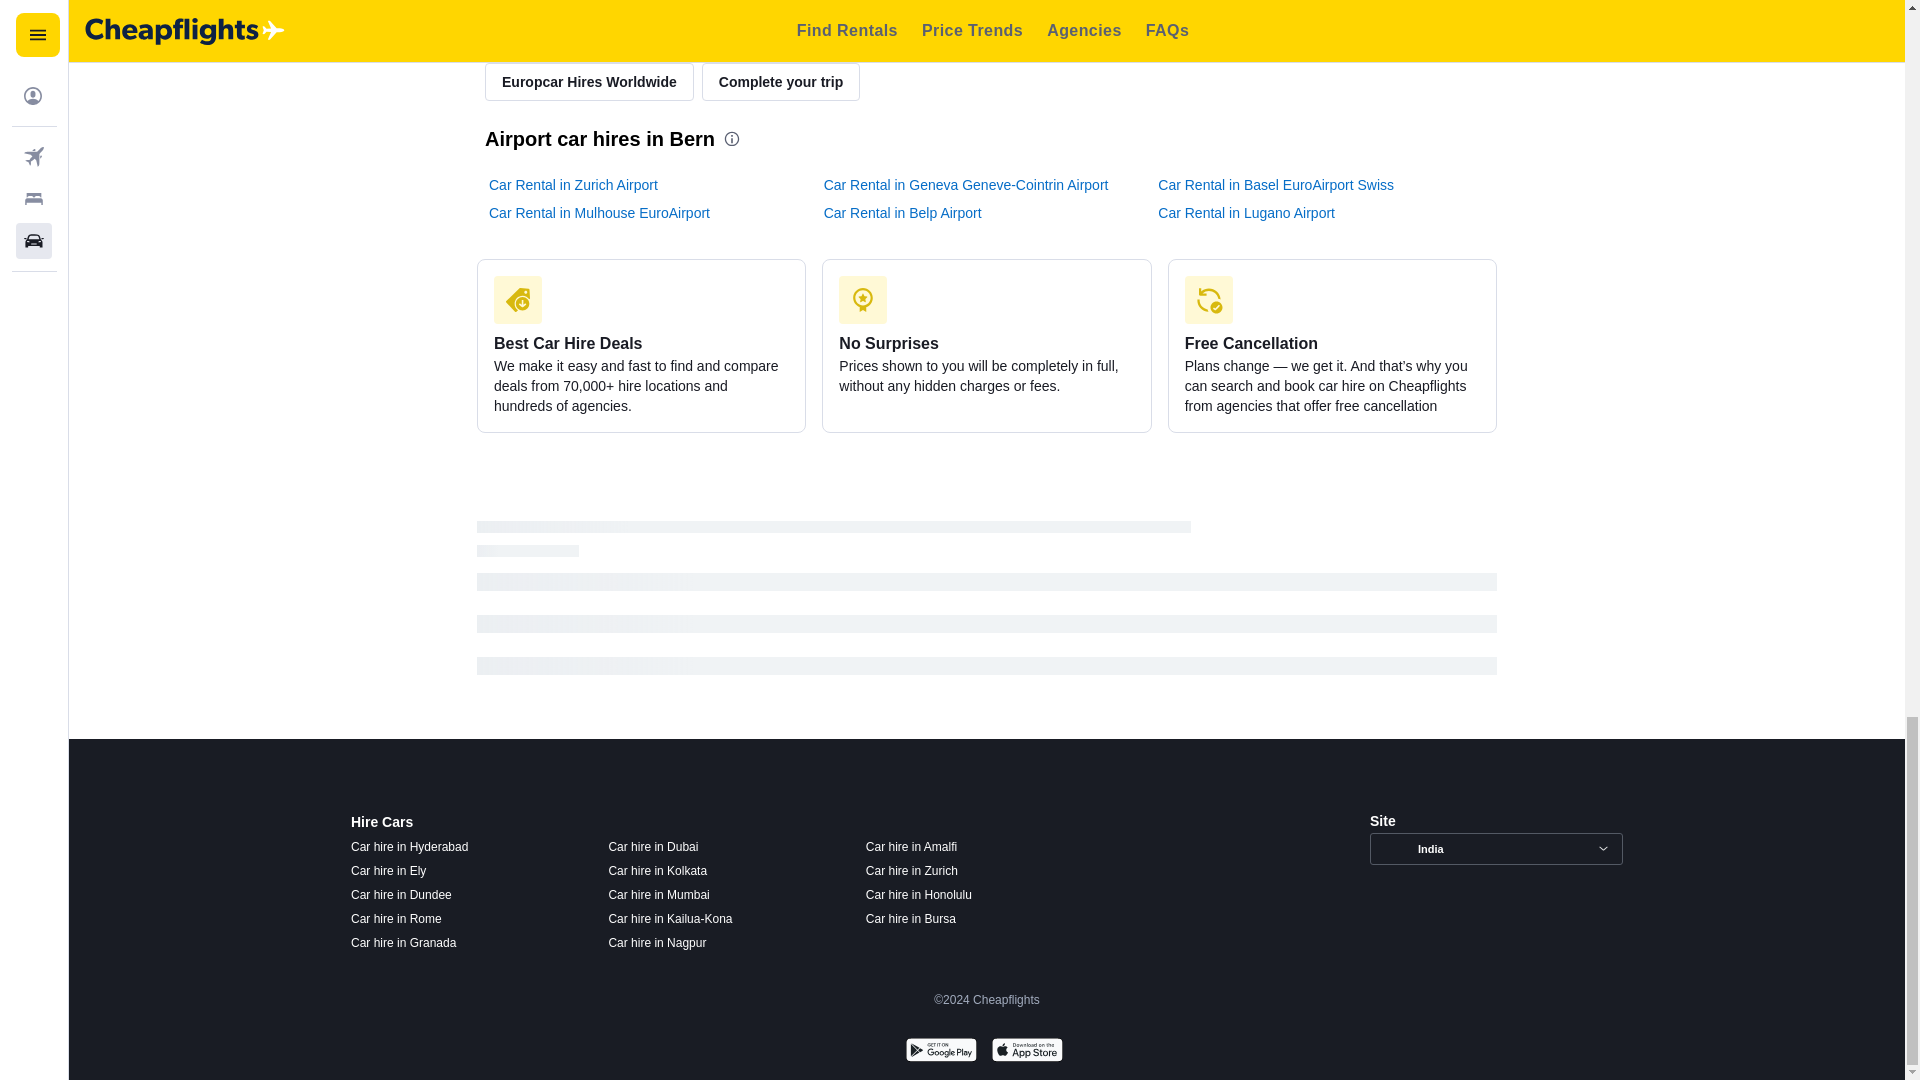 This screenshot has width=1920, height=1080. What do you see at coordinates (940, 1052) in the screenshot?
I see `Get it on Google Play` at bounding box center [940, 1052].